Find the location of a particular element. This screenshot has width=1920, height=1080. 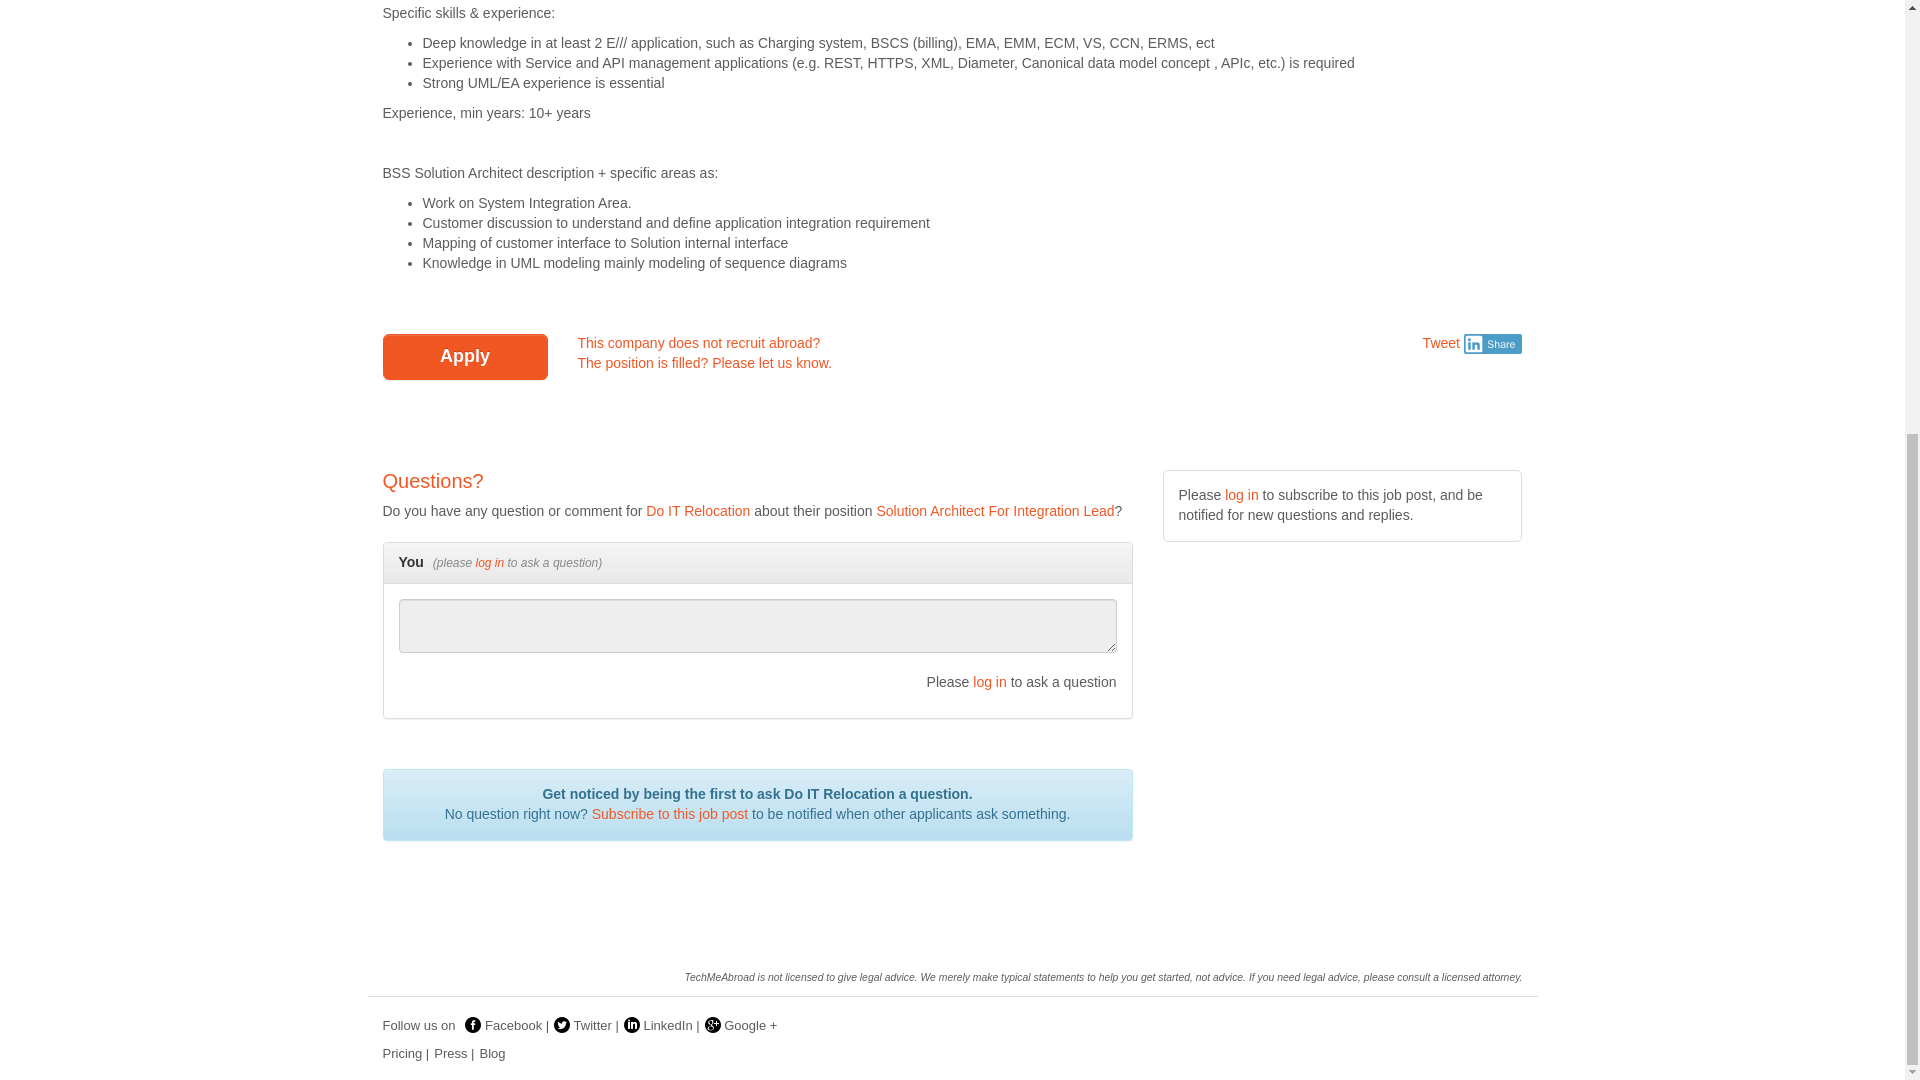

log in is located at coordinates (490, 563).